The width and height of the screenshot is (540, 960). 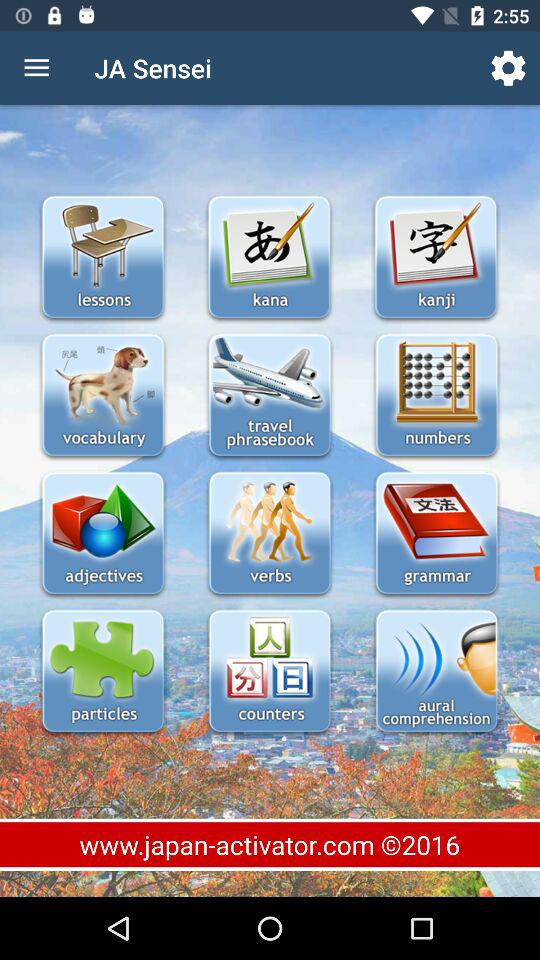 I want to click on open adjectives, so click(x=102, y=534).